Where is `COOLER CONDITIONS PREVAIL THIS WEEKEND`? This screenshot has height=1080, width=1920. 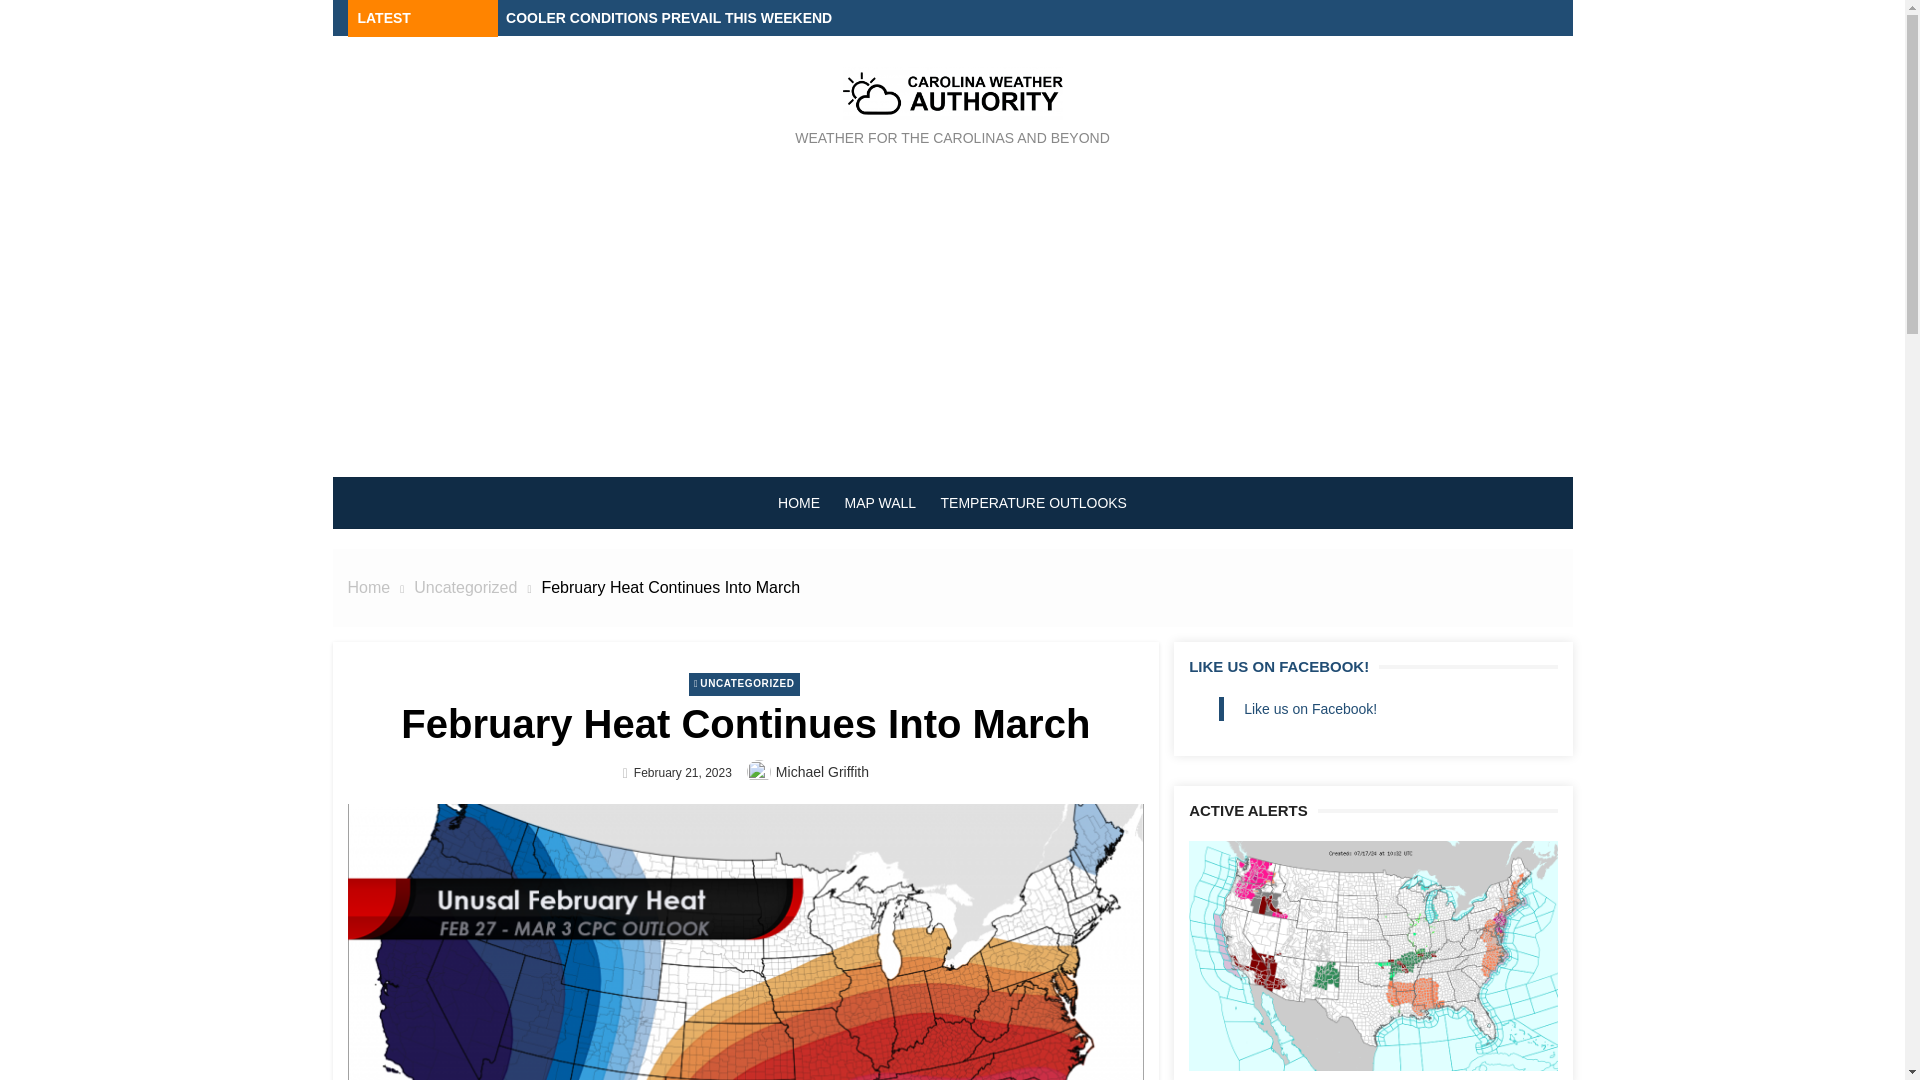 COOLER CONDITIONS PREVAIL THIS WEEKEND is located at coordinates (668, 17).